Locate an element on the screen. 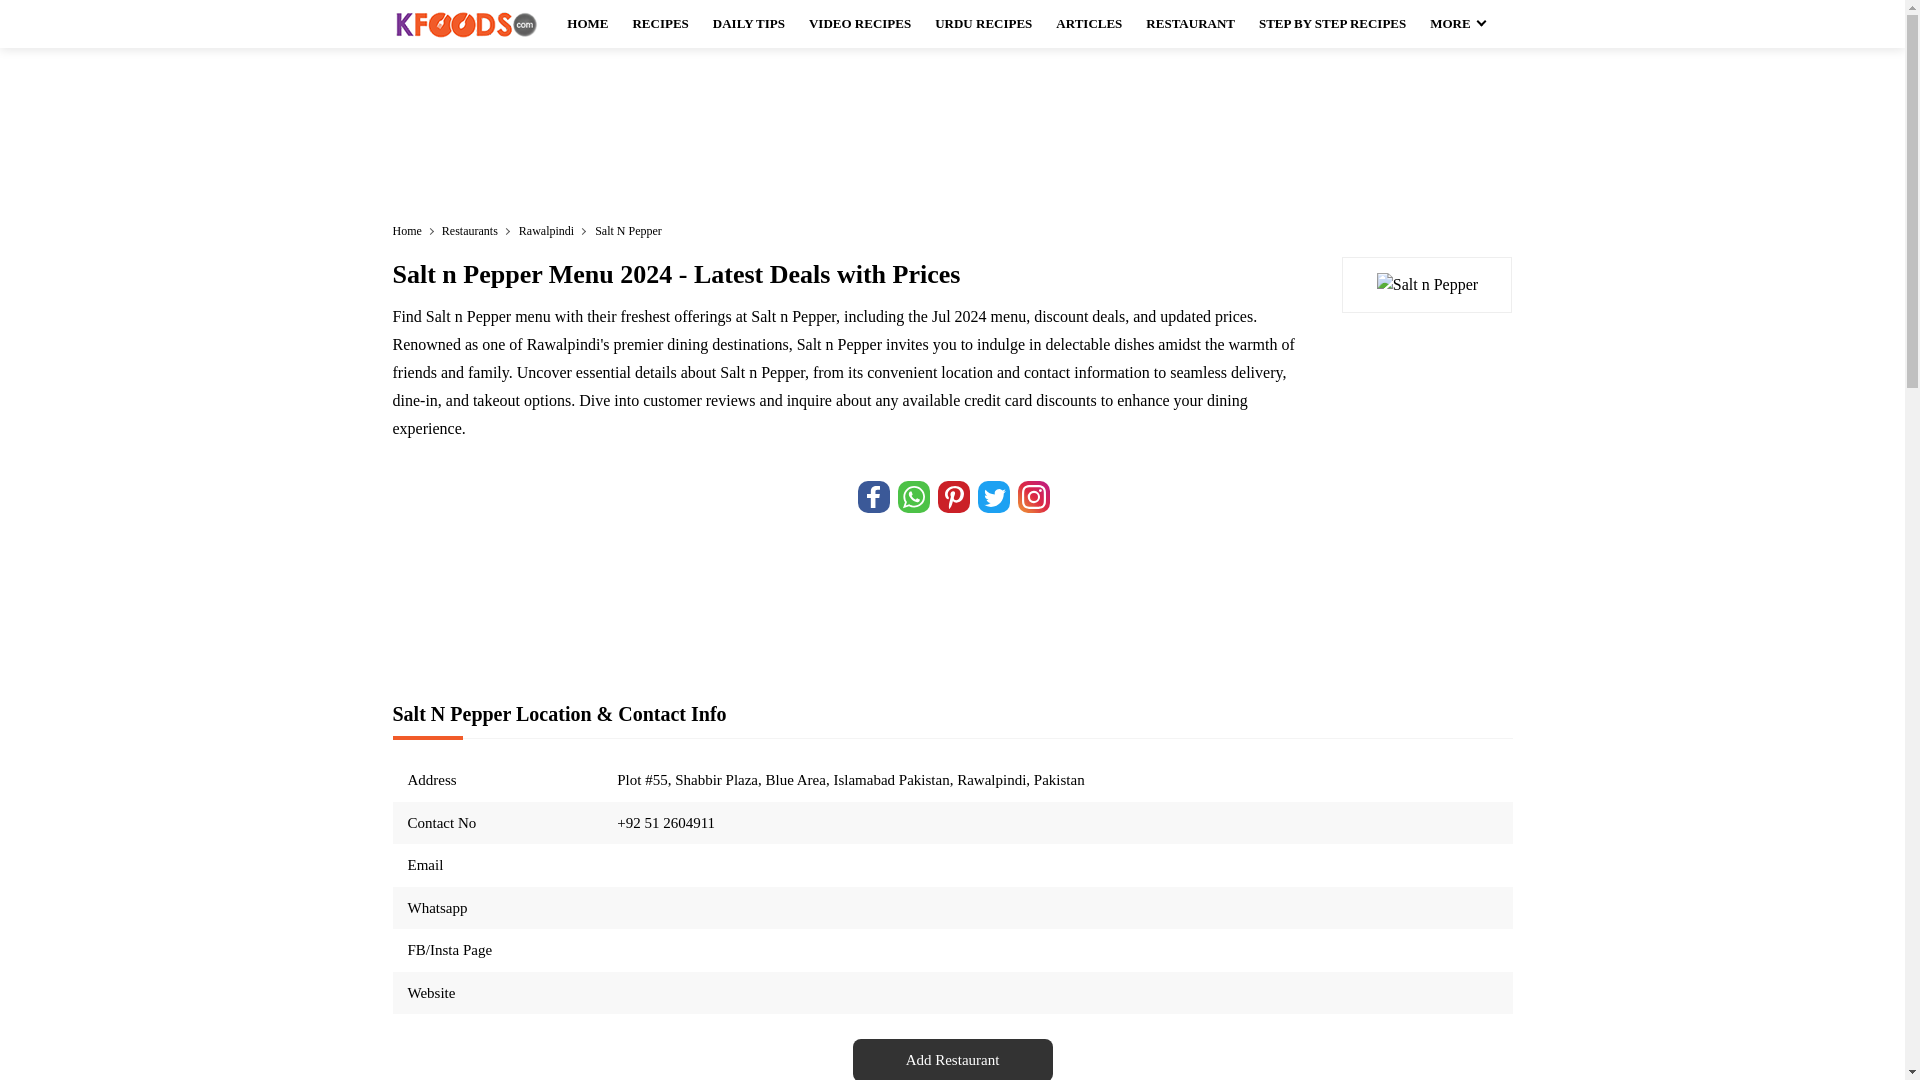 The height and width of the screenshot is (1080, 1920). RECIPES is located at coordinates (660, 24).